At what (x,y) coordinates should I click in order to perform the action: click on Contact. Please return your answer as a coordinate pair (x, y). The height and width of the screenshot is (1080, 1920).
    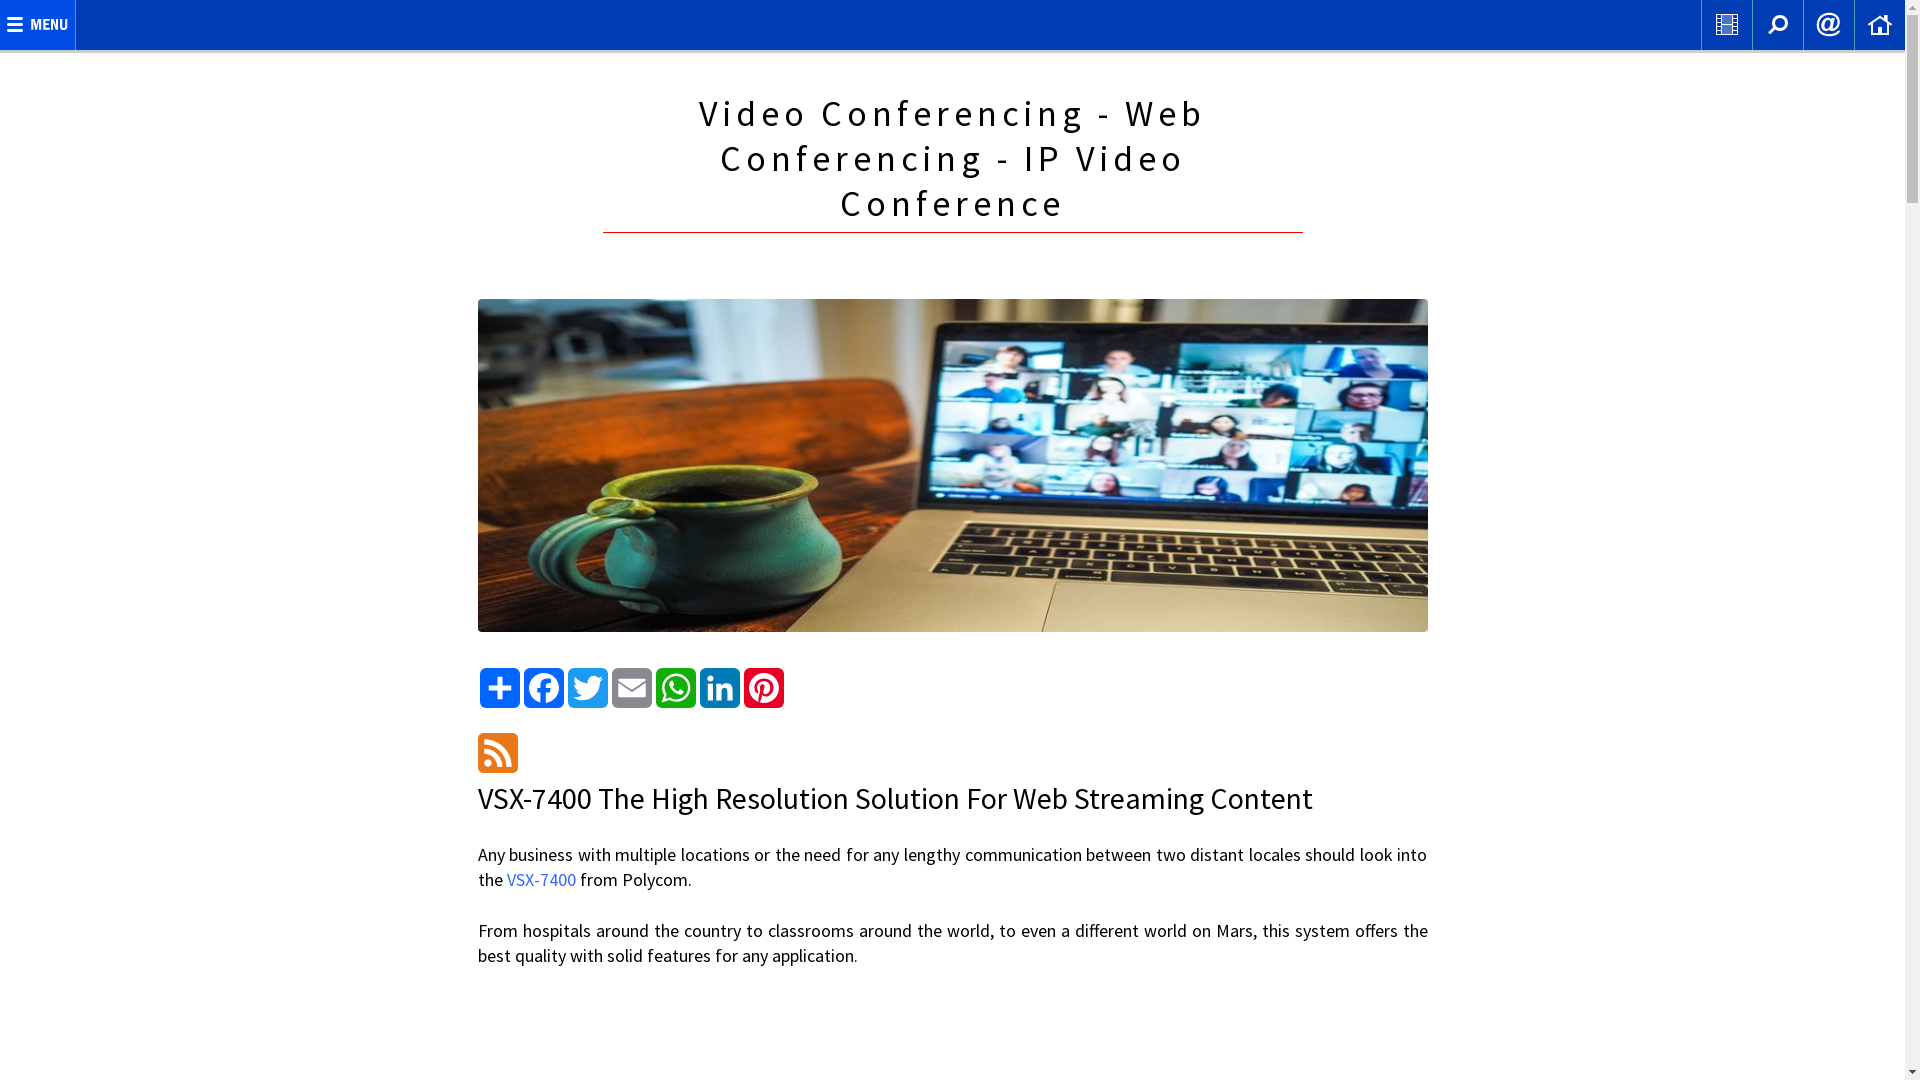
    Looking at the image, I should click on (1829, 25).